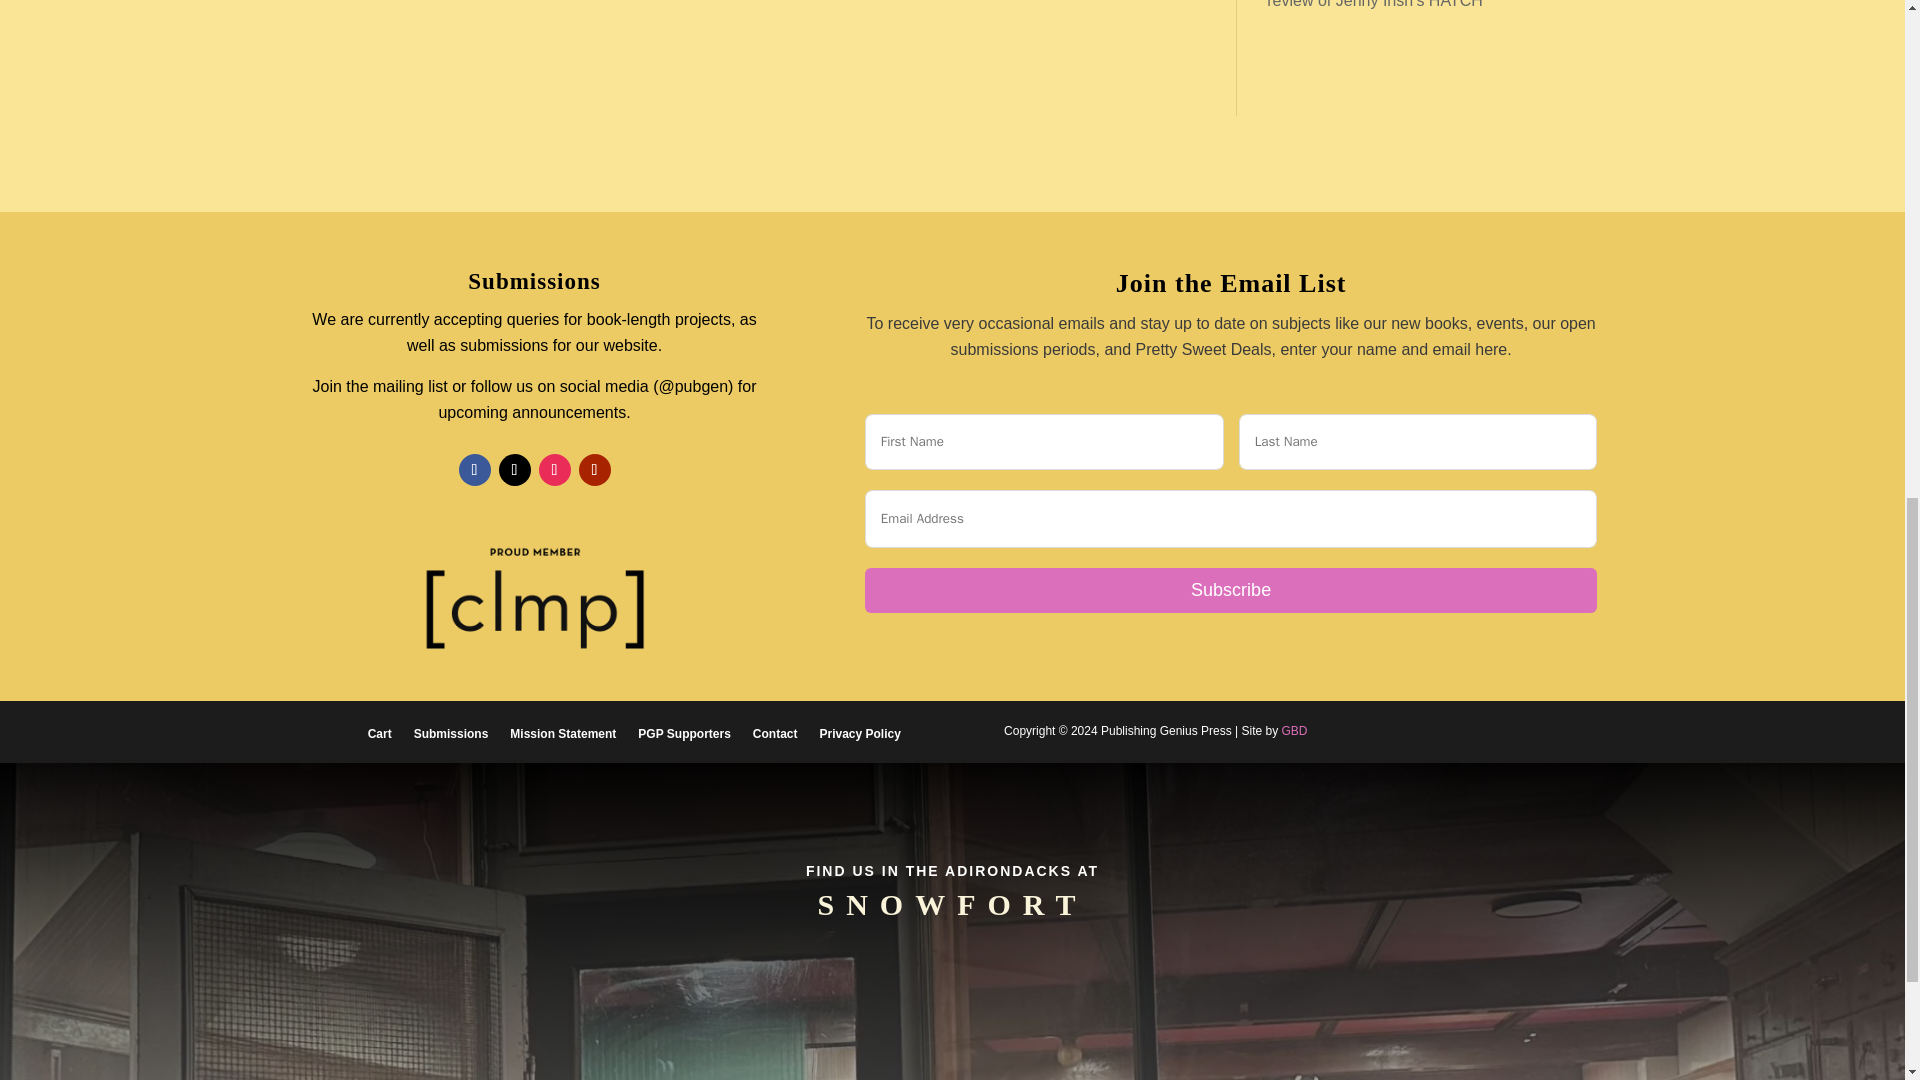 The width and height of the screenshot is (1920, 1080). What do you see at coordinates (474, 470) in the screenshot?
I see `Follow on Facebook` at bounding box center [474, 470].